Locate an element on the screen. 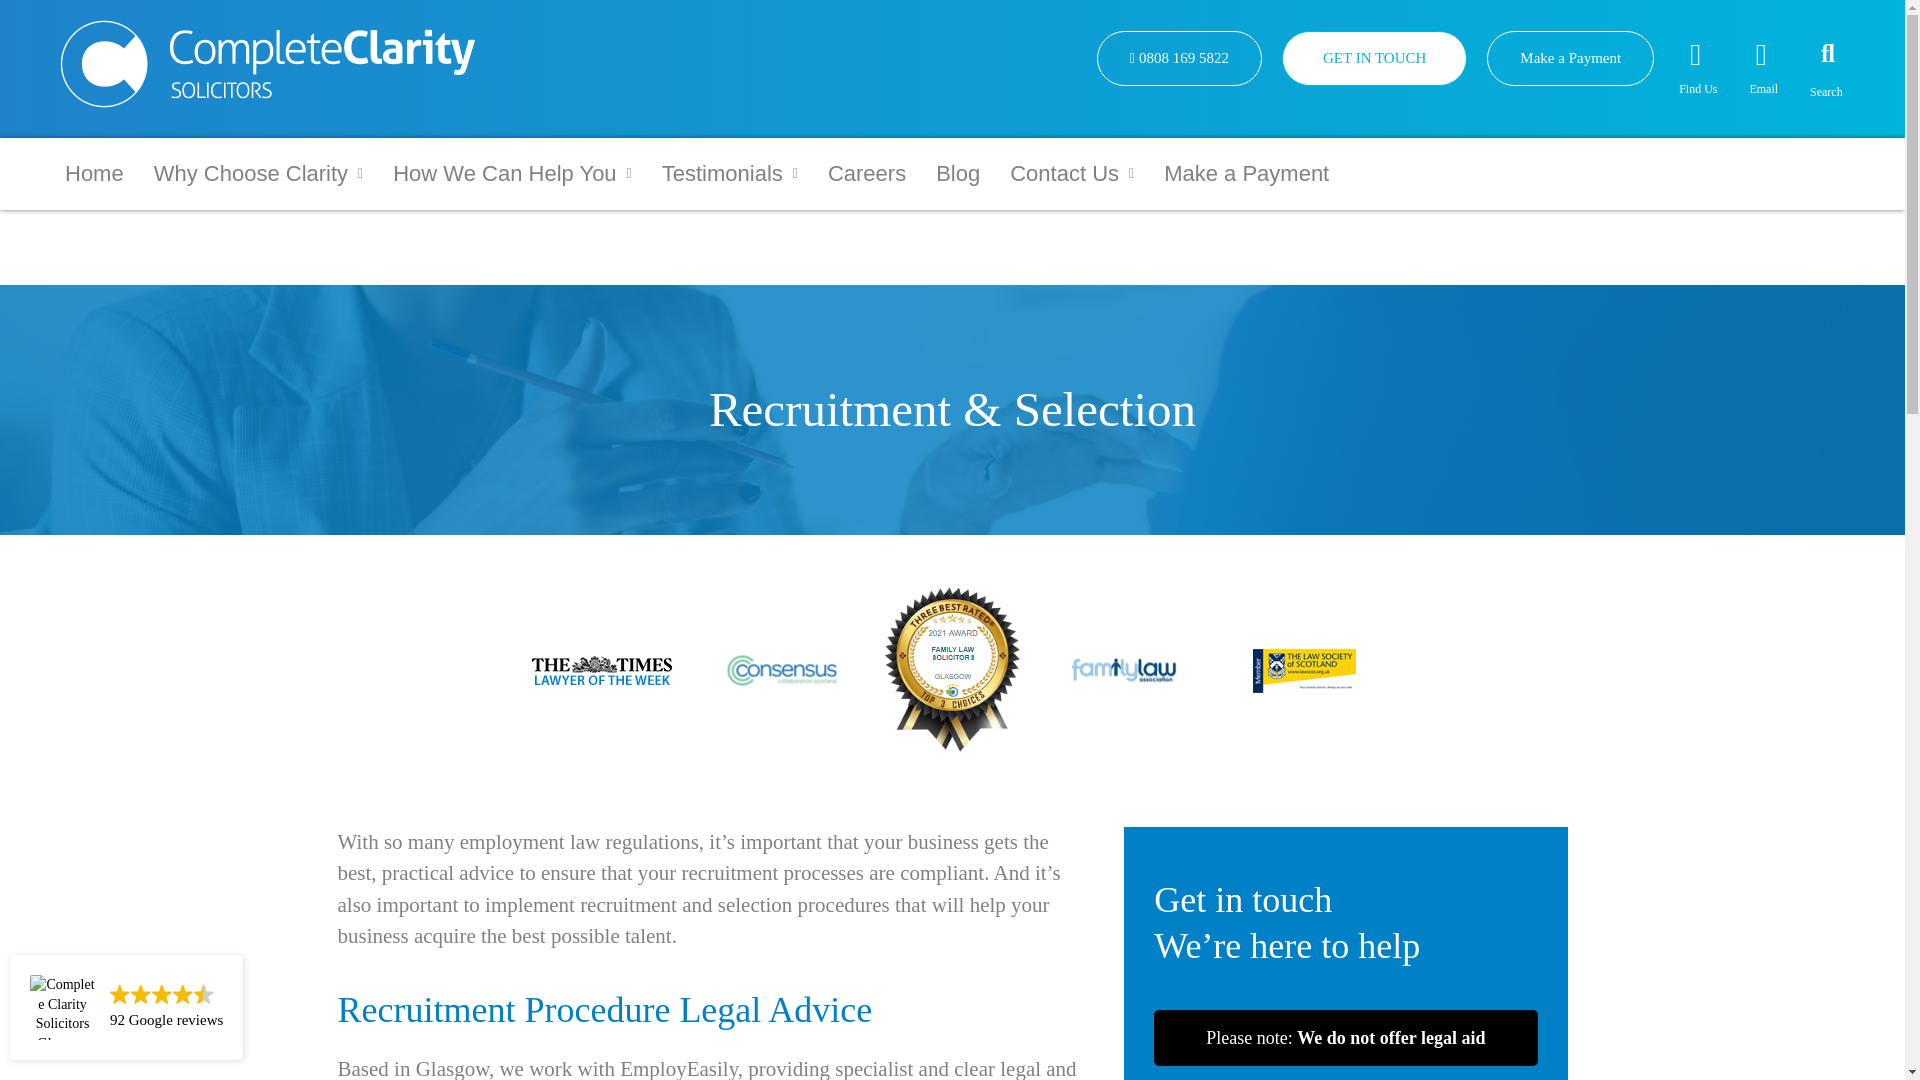 Image resolution: width=1920 pixels, height=1080 pixels. Home is located at coordinates (94, 173).